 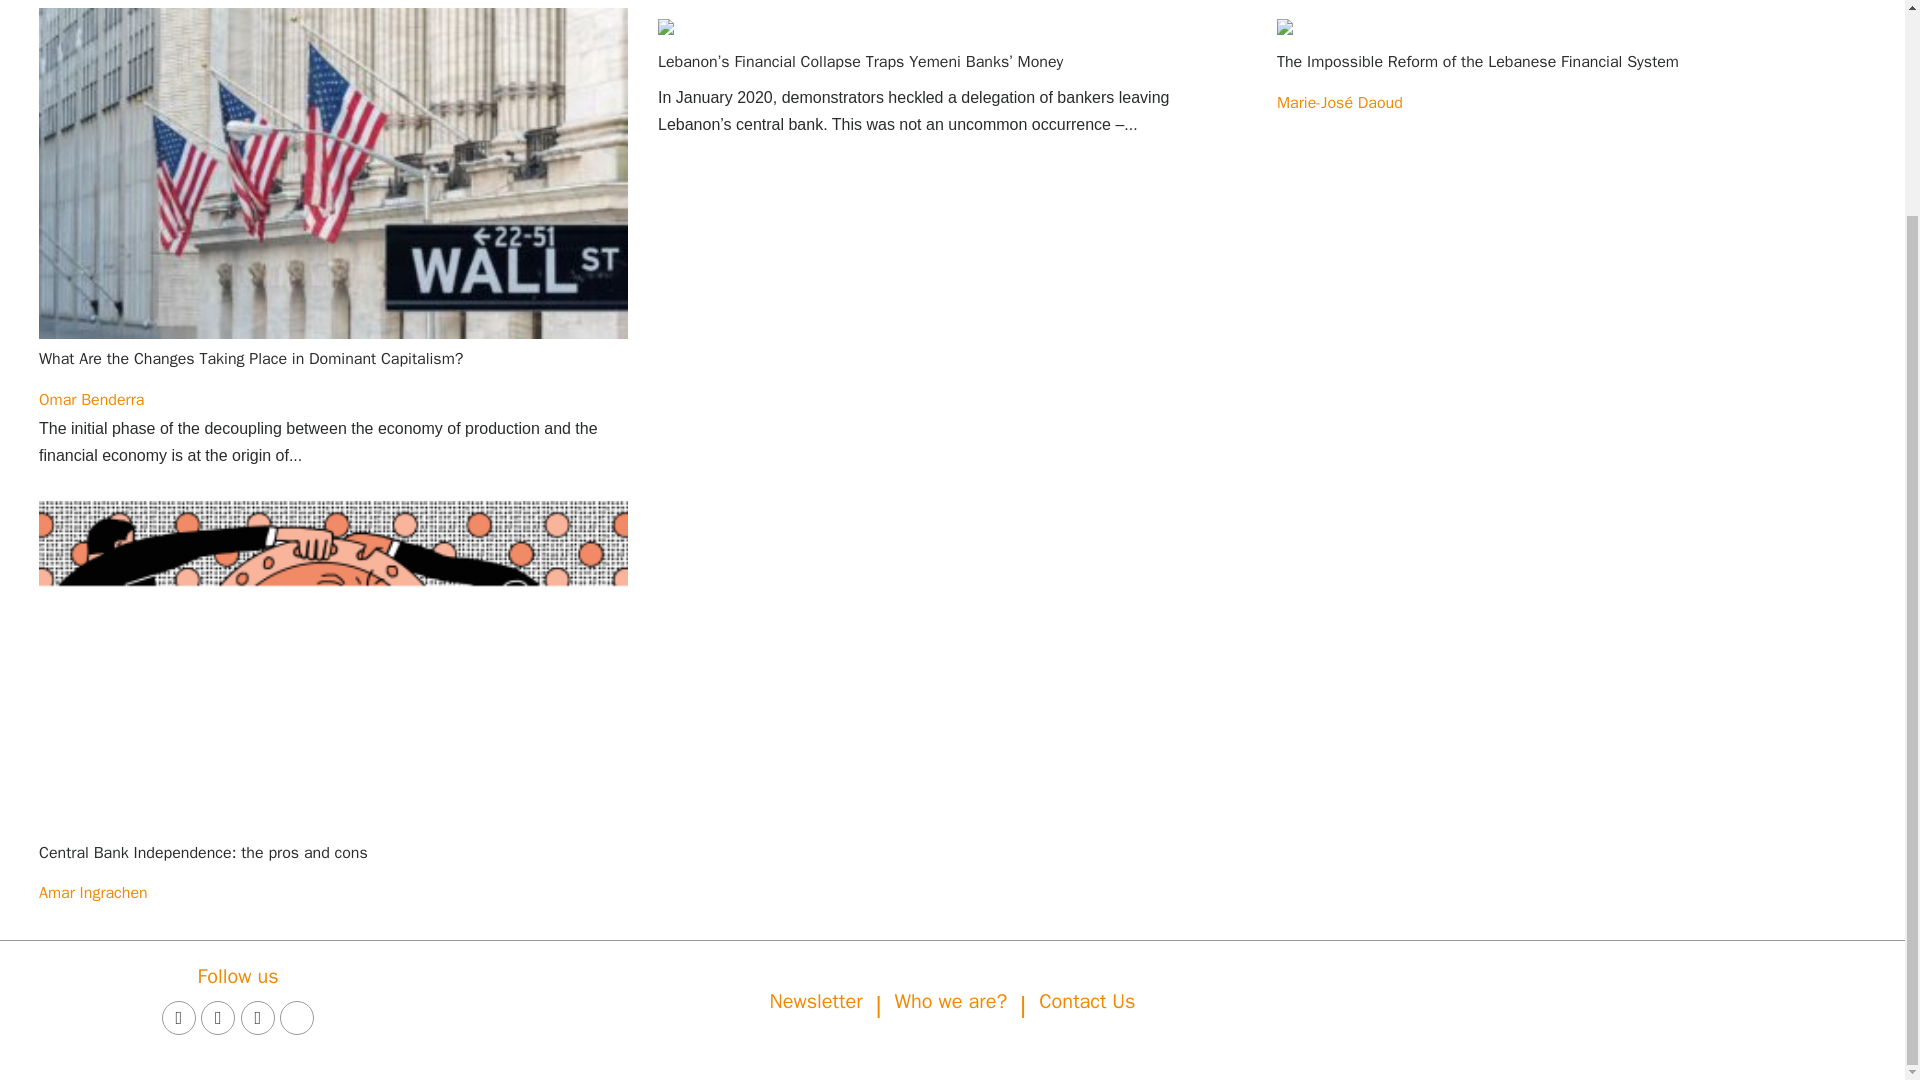 What do you see at coordinates (250, 358) in the screenshot?
I see `What Are the Changes Taking Place in Dominant Capitalism?` at bounding box center [250, 358].